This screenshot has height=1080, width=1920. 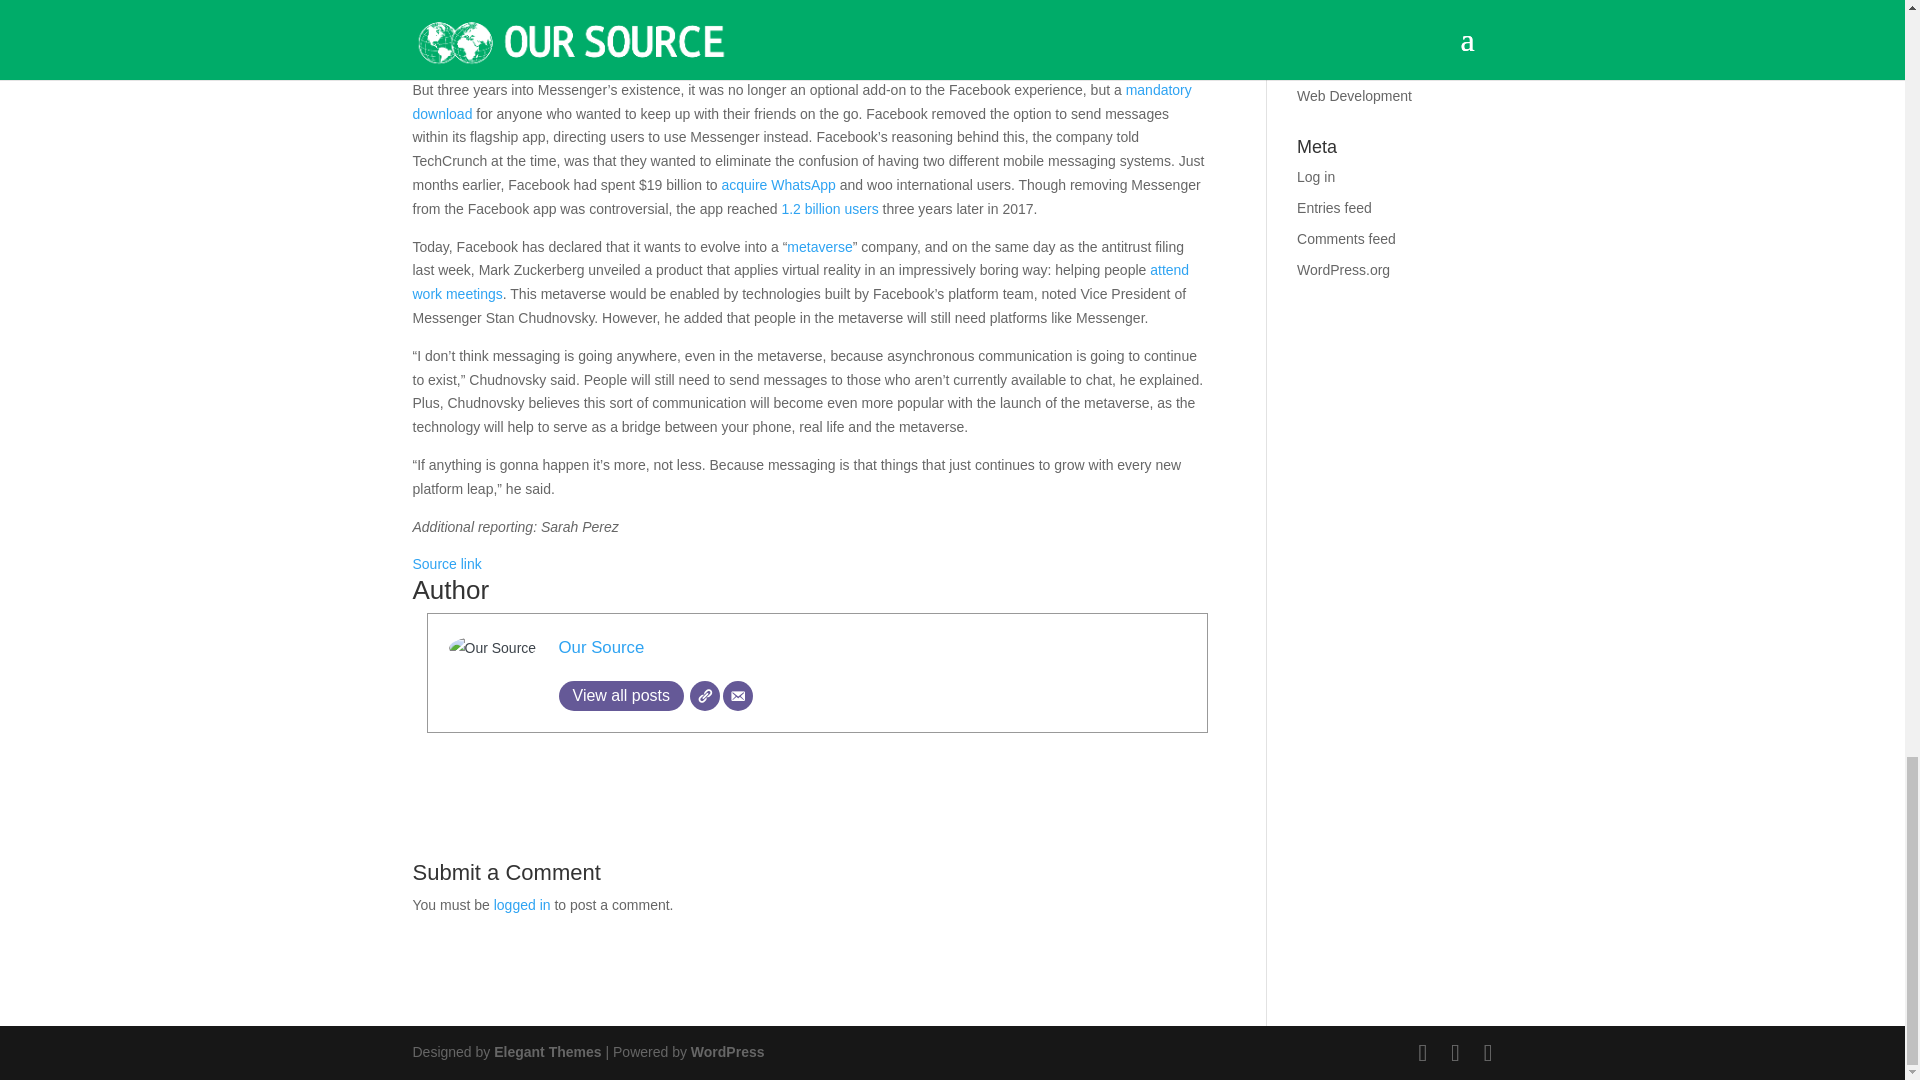 What do you see at coordinates (546, 1052) in the screenshot?
I see `Premium WordPress Themes` at bounding box center [546, 1052].